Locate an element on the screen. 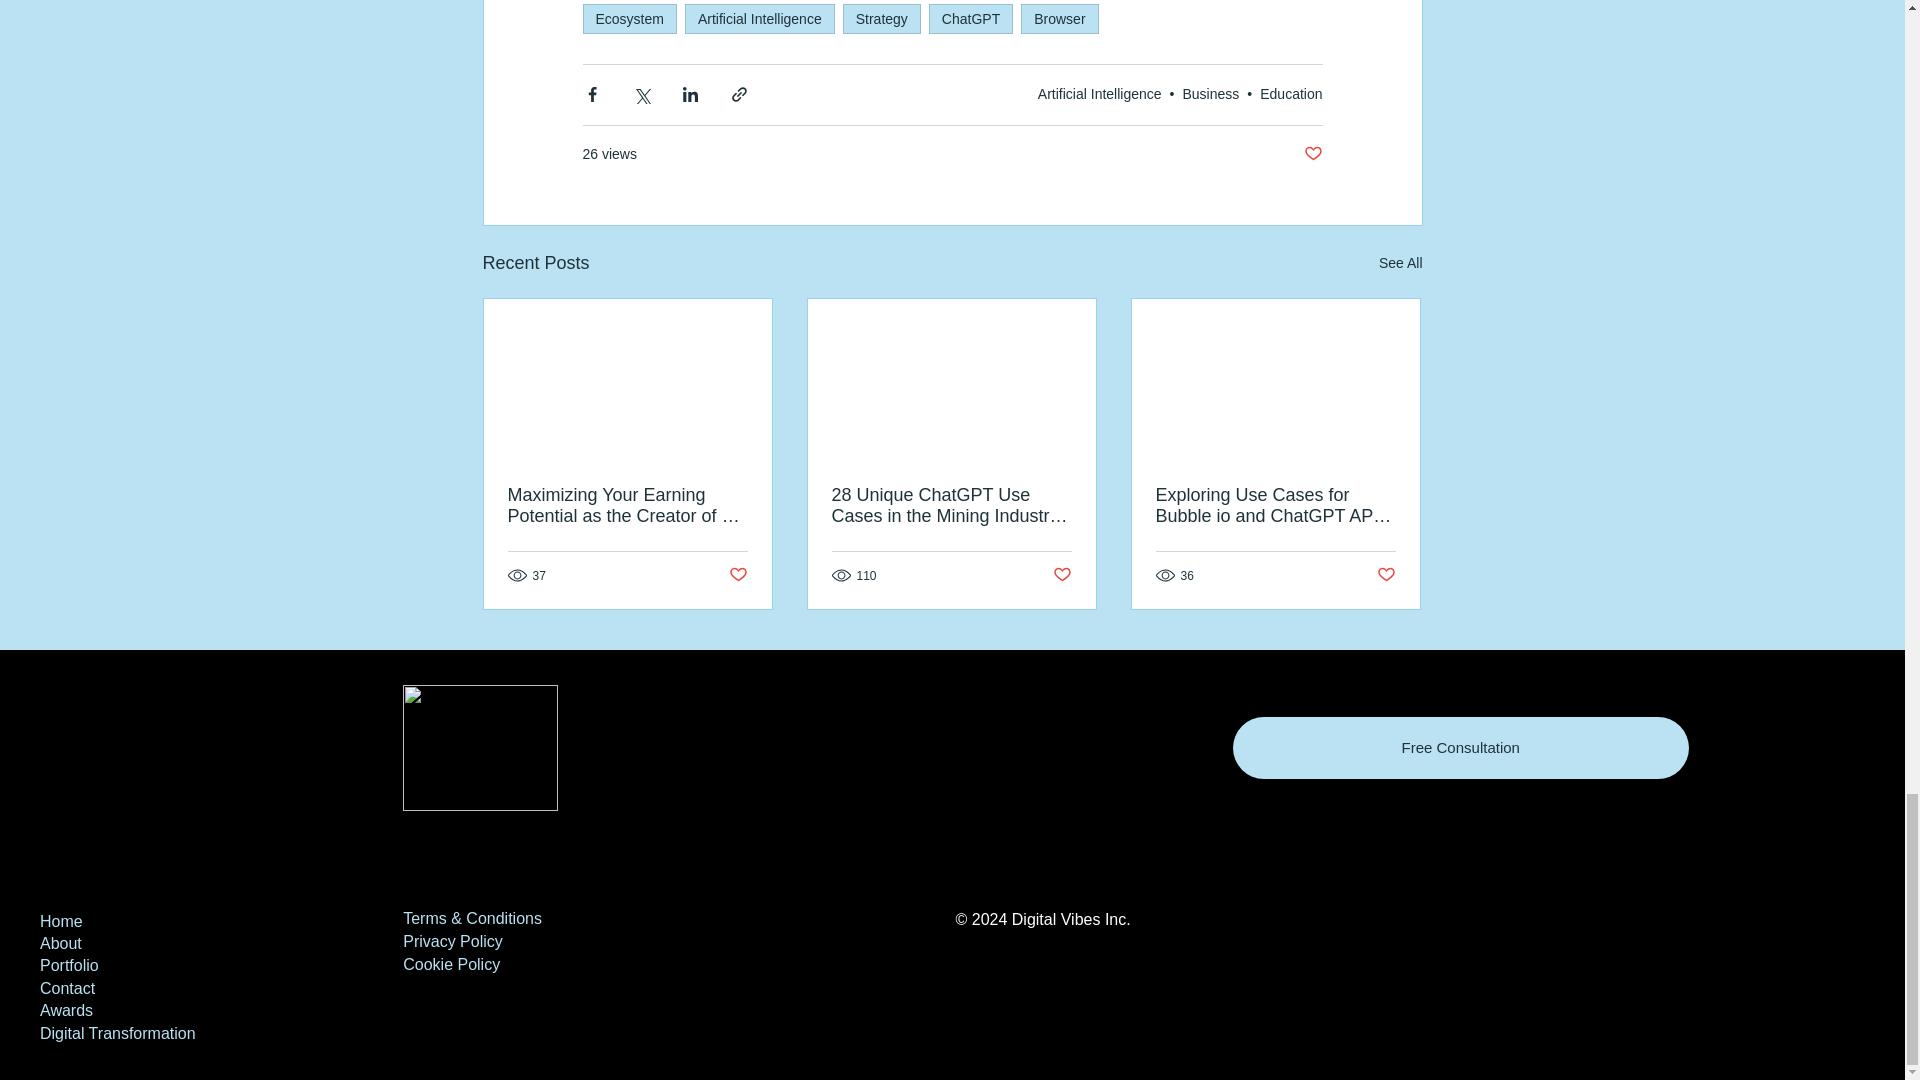 The width and height of the screenshot is (1920, 1080). Strategy is located at coordinates (882, 18).